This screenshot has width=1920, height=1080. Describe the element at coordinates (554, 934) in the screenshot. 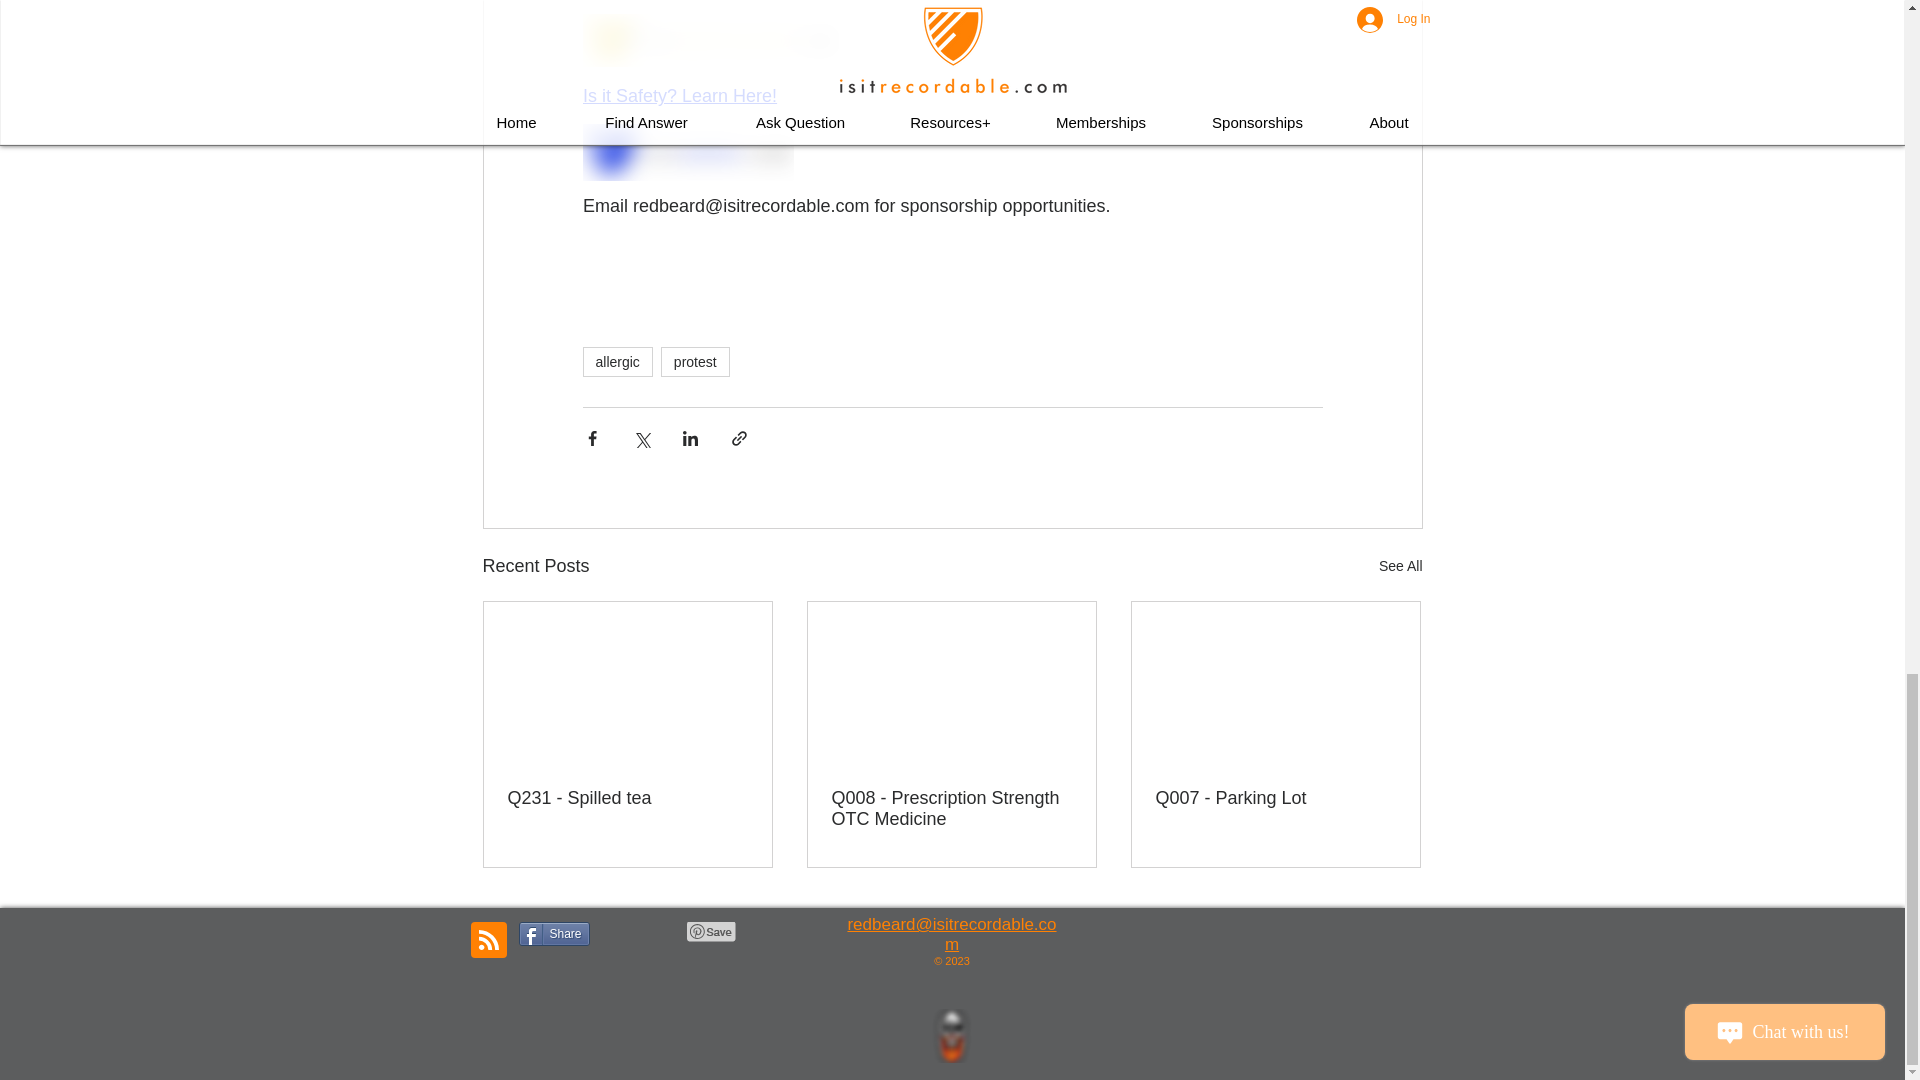

I see `Share` at that location.